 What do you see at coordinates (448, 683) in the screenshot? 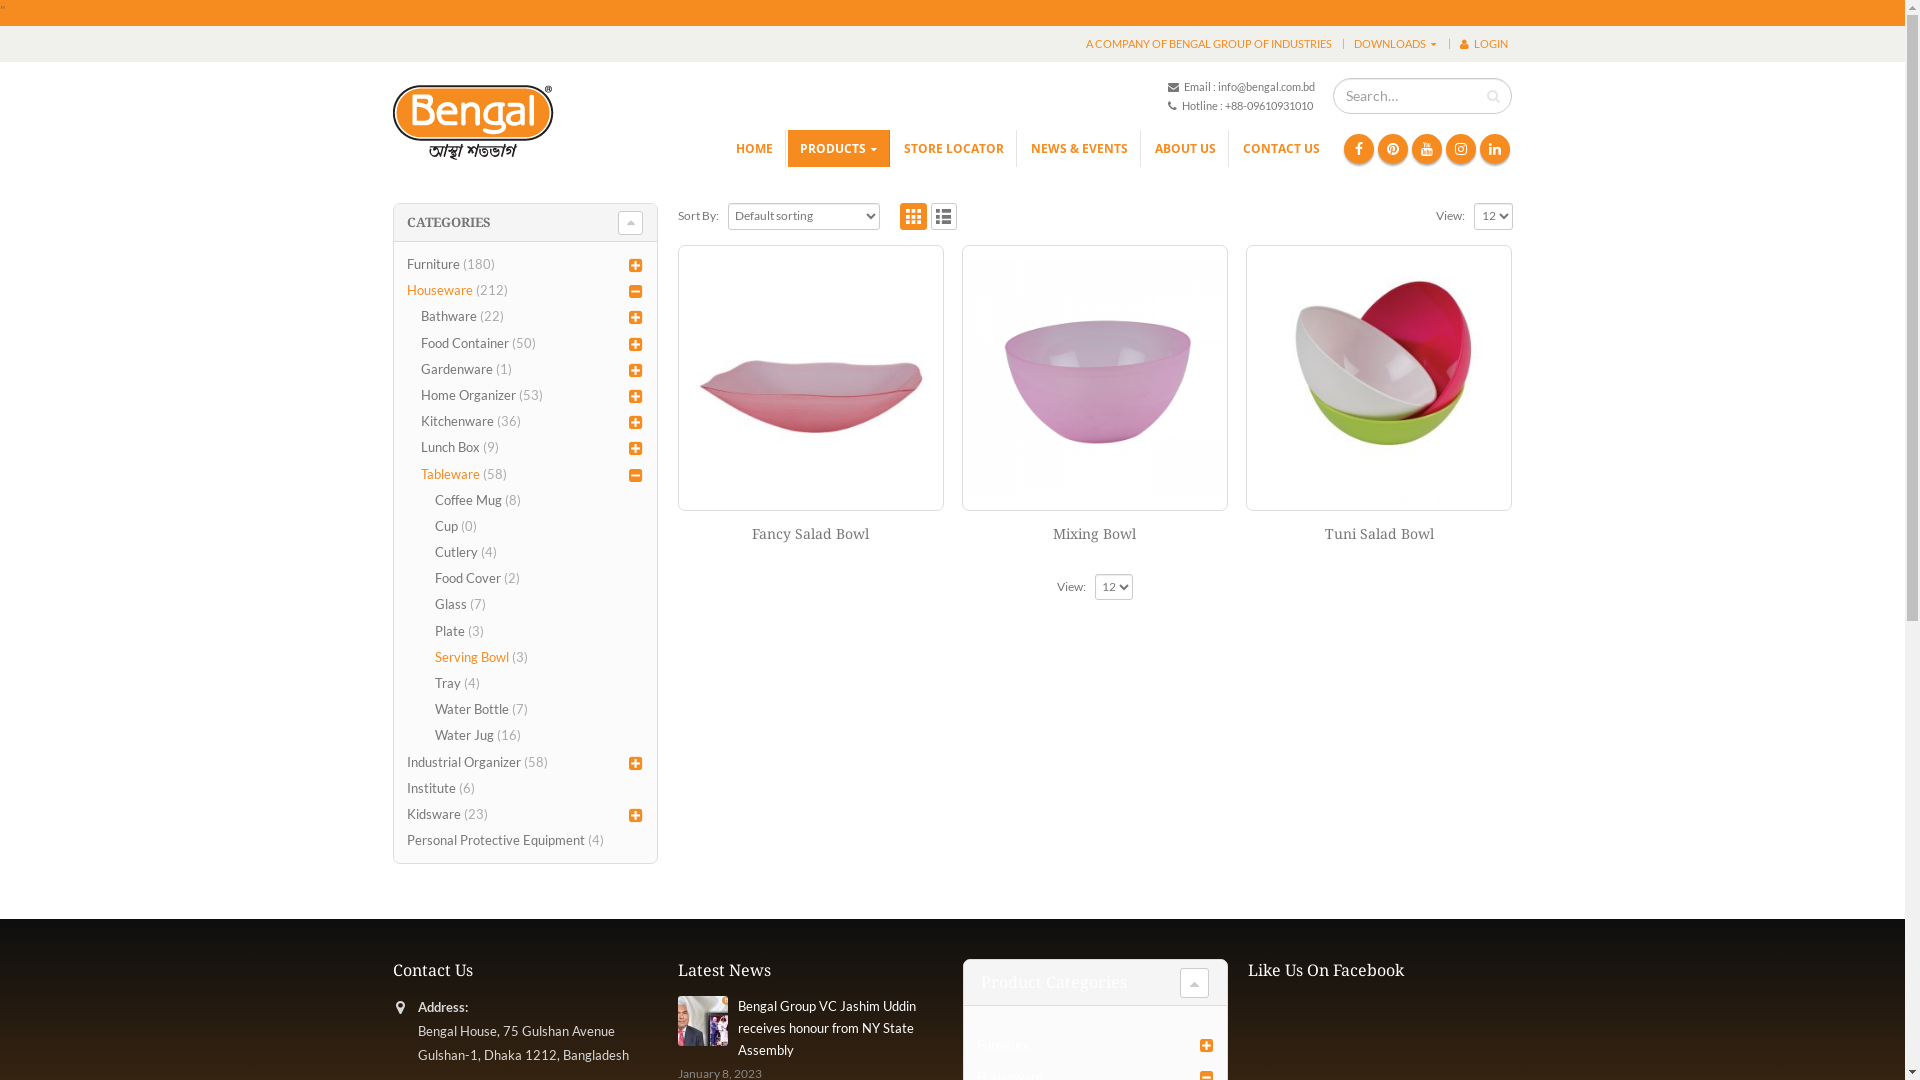
I see `Tray` at bounding box center [448, 683].